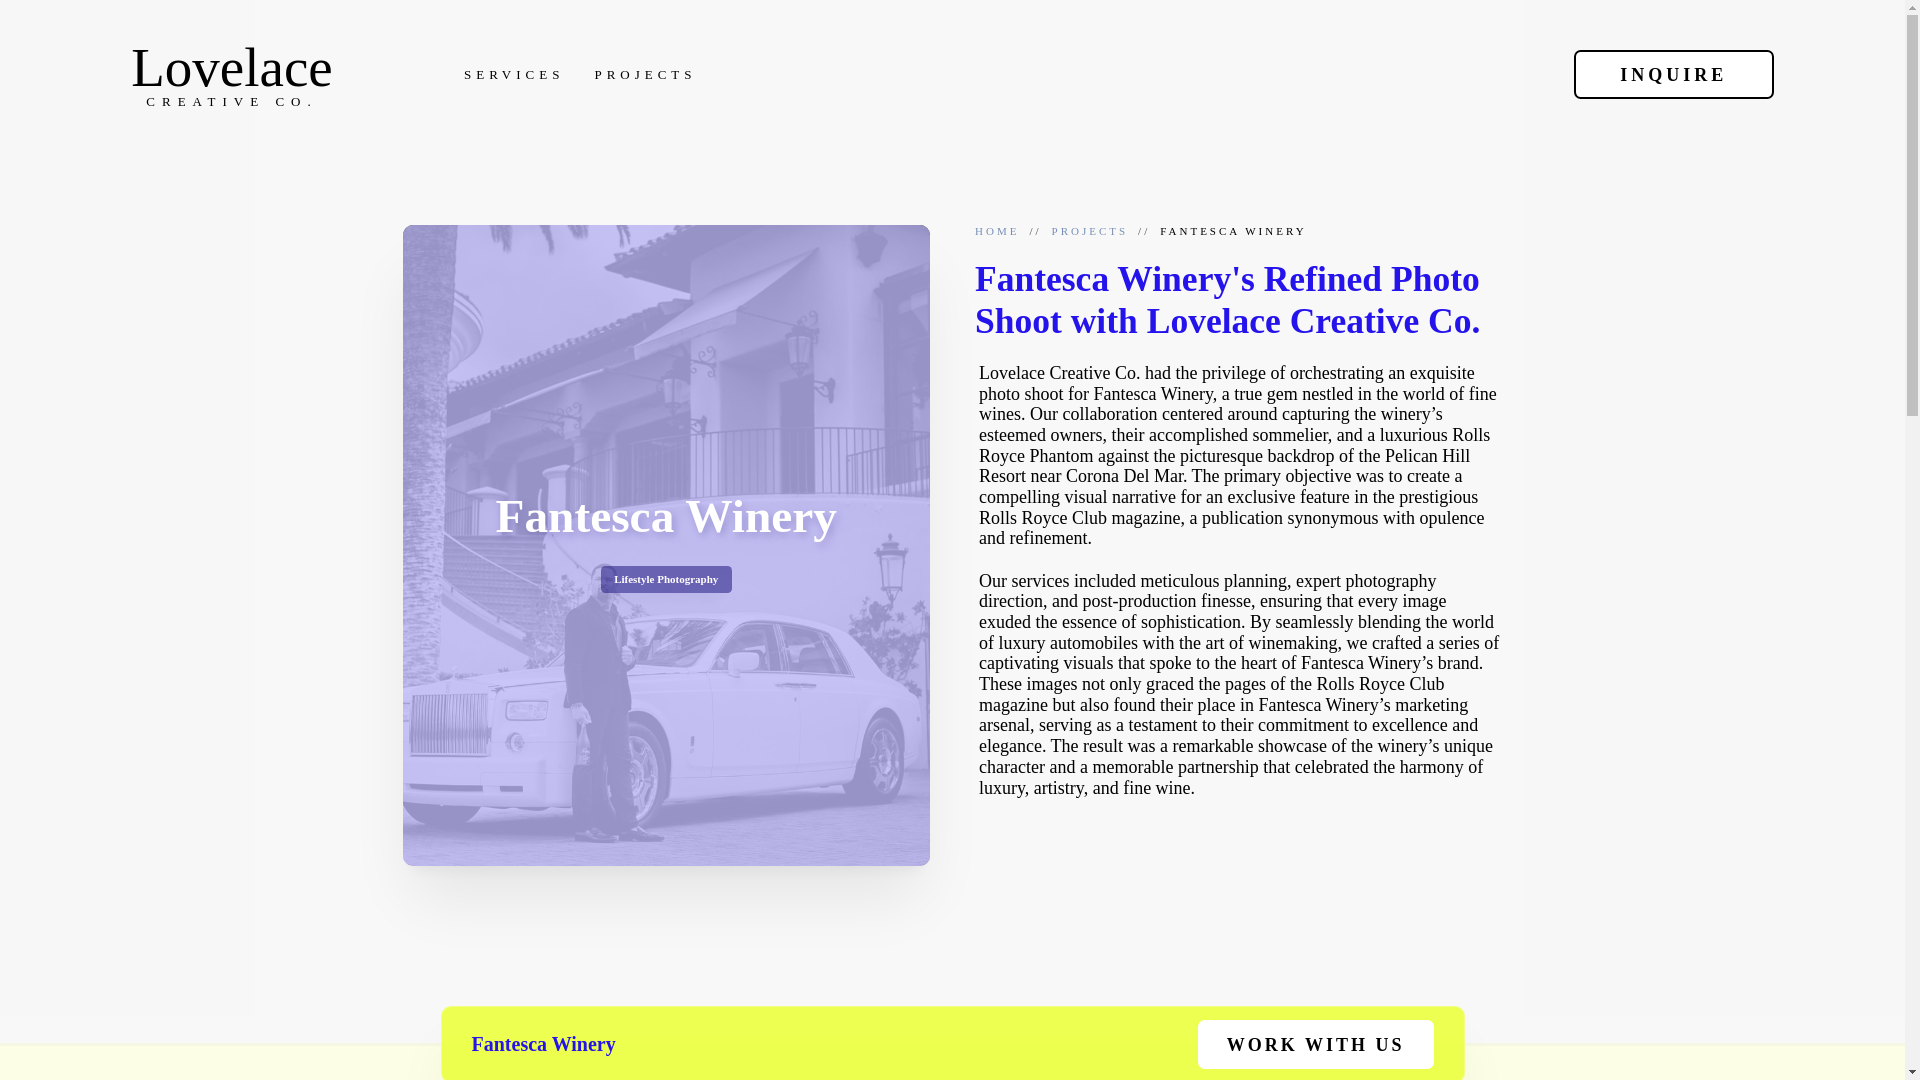 The width and height of the screenshot is (1920, 1080). What do you see at coordinates (514, 75) in the screenshot?
I see `PROJECTS` at bounding box center [514, 75].